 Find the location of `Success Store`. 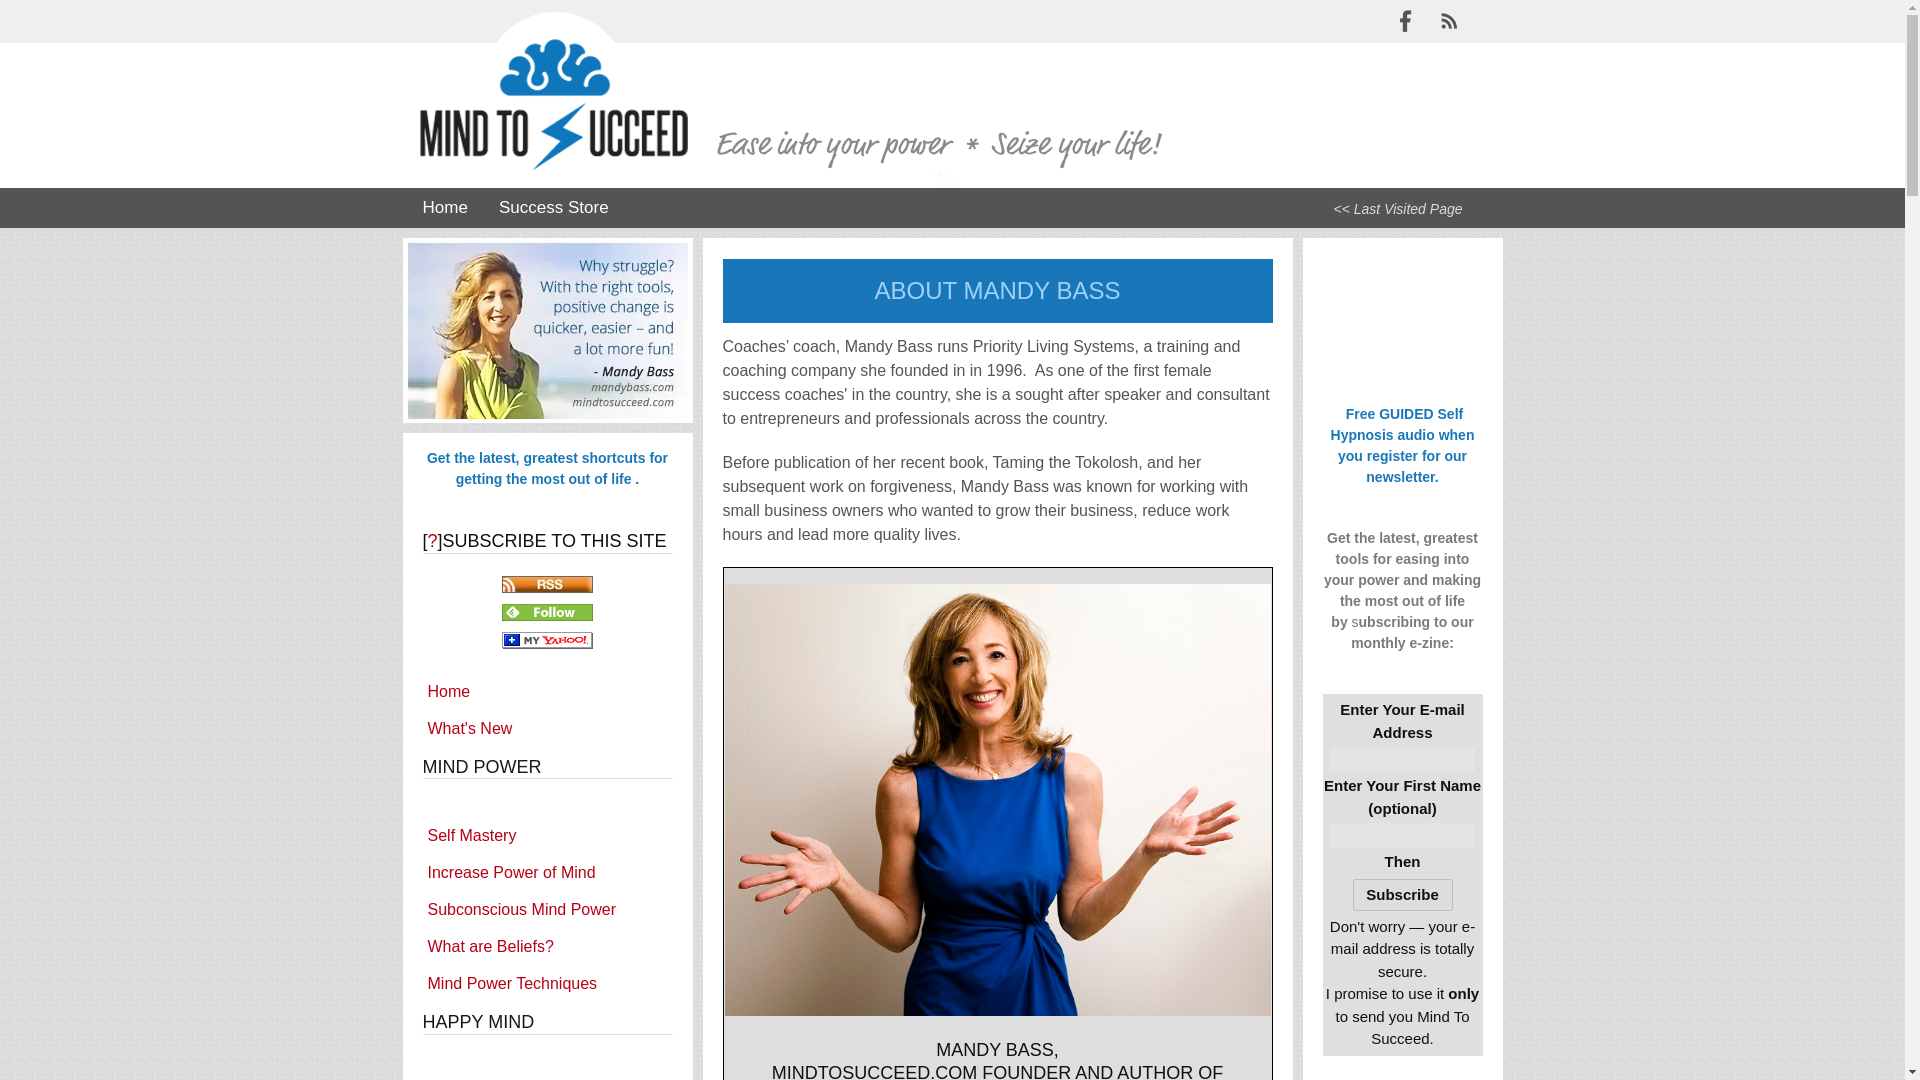

Success Store is located at coordinates (554, 207).